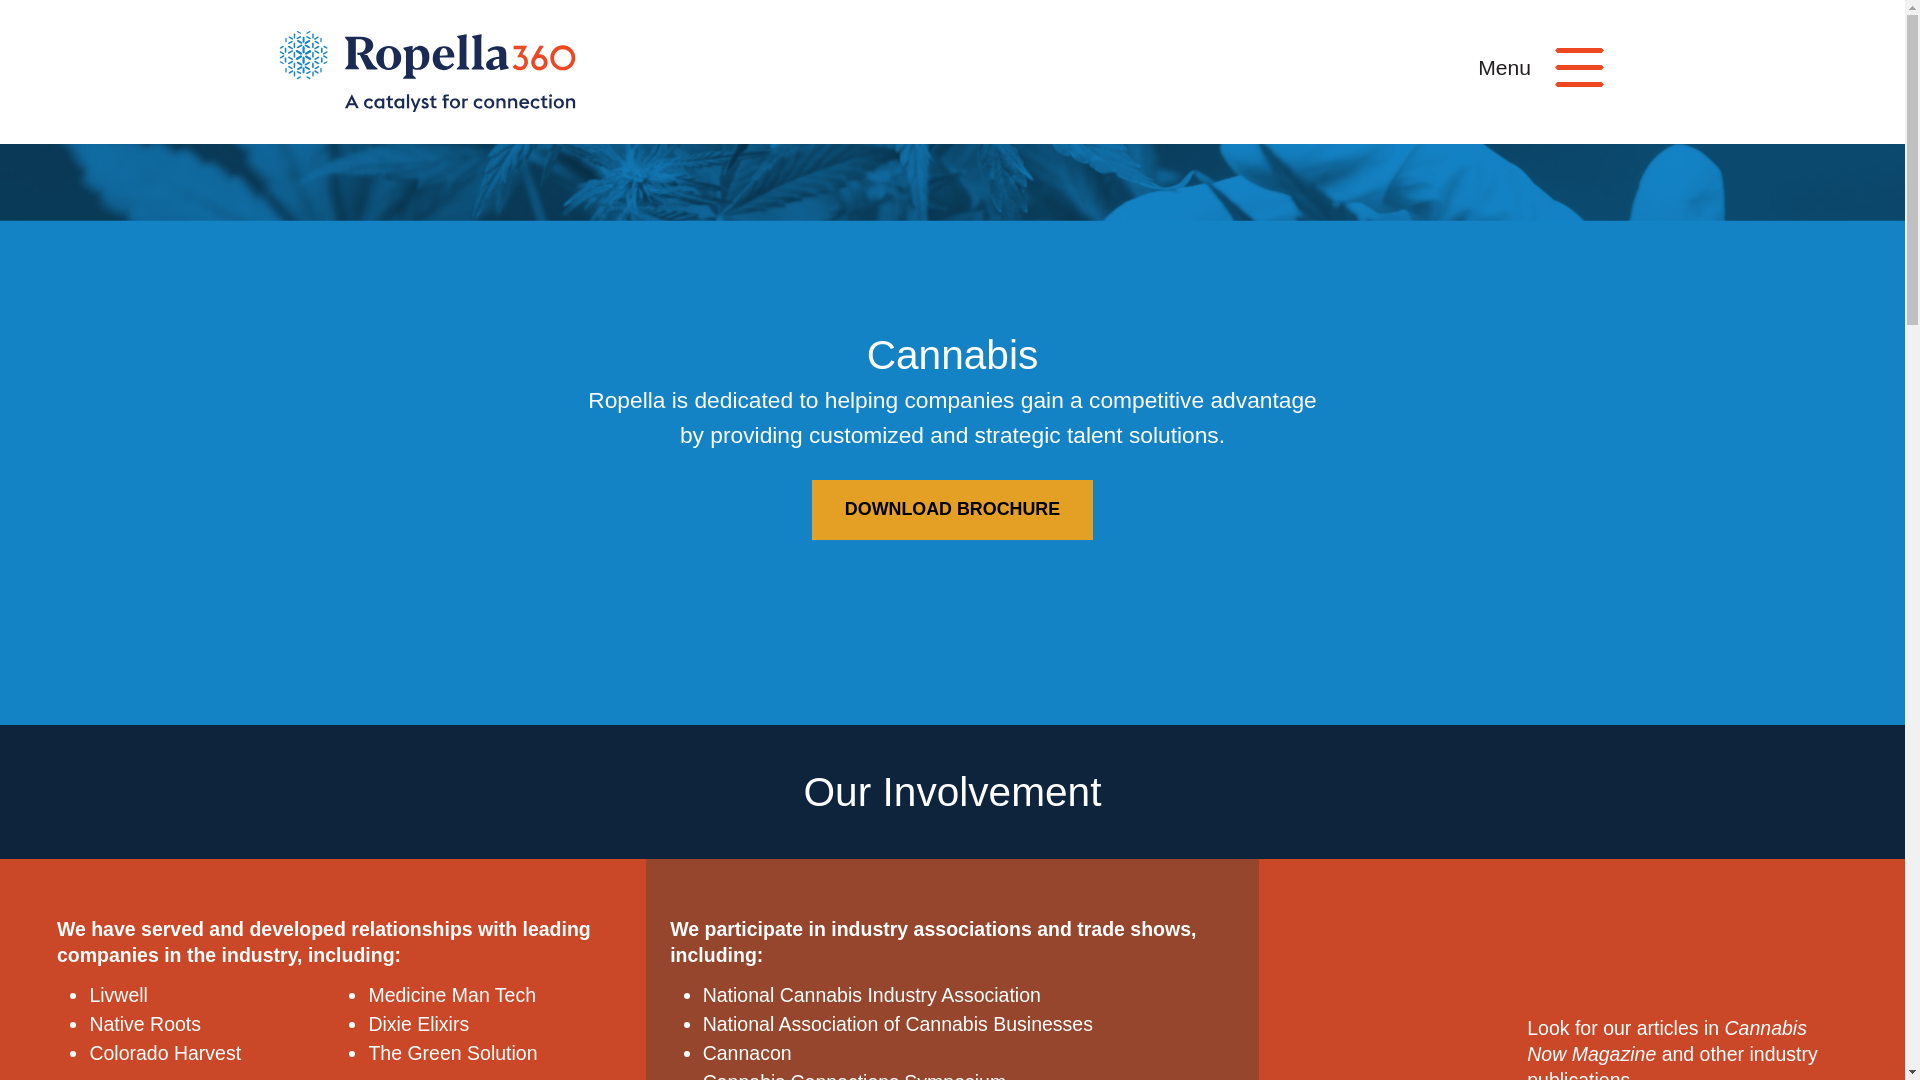  What do you see at coordinates (952, 510) in the screenshot?
I see `DOWNLOAD BROCHURE` at bounding box center [952, 510].